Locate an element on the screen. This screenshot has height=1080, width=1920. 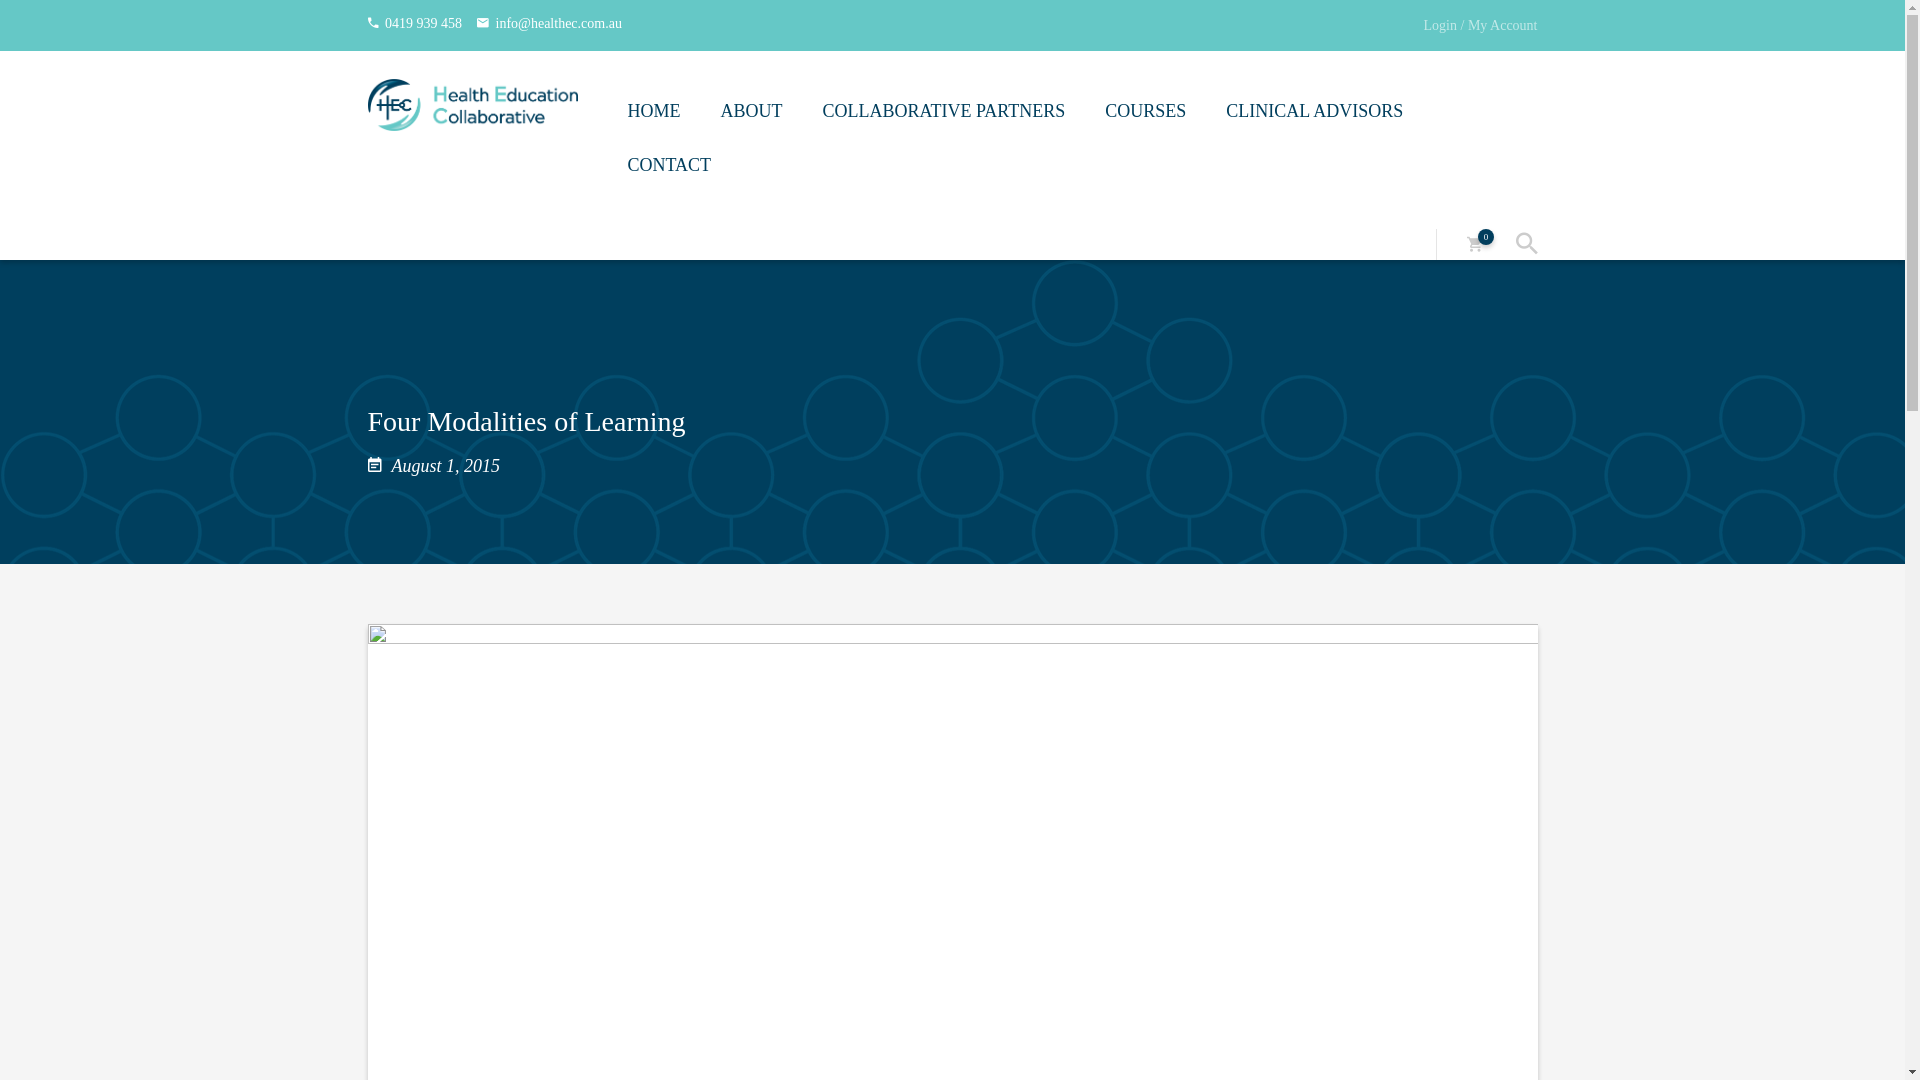
0419 939 458 is located at coordinates (424, 24).